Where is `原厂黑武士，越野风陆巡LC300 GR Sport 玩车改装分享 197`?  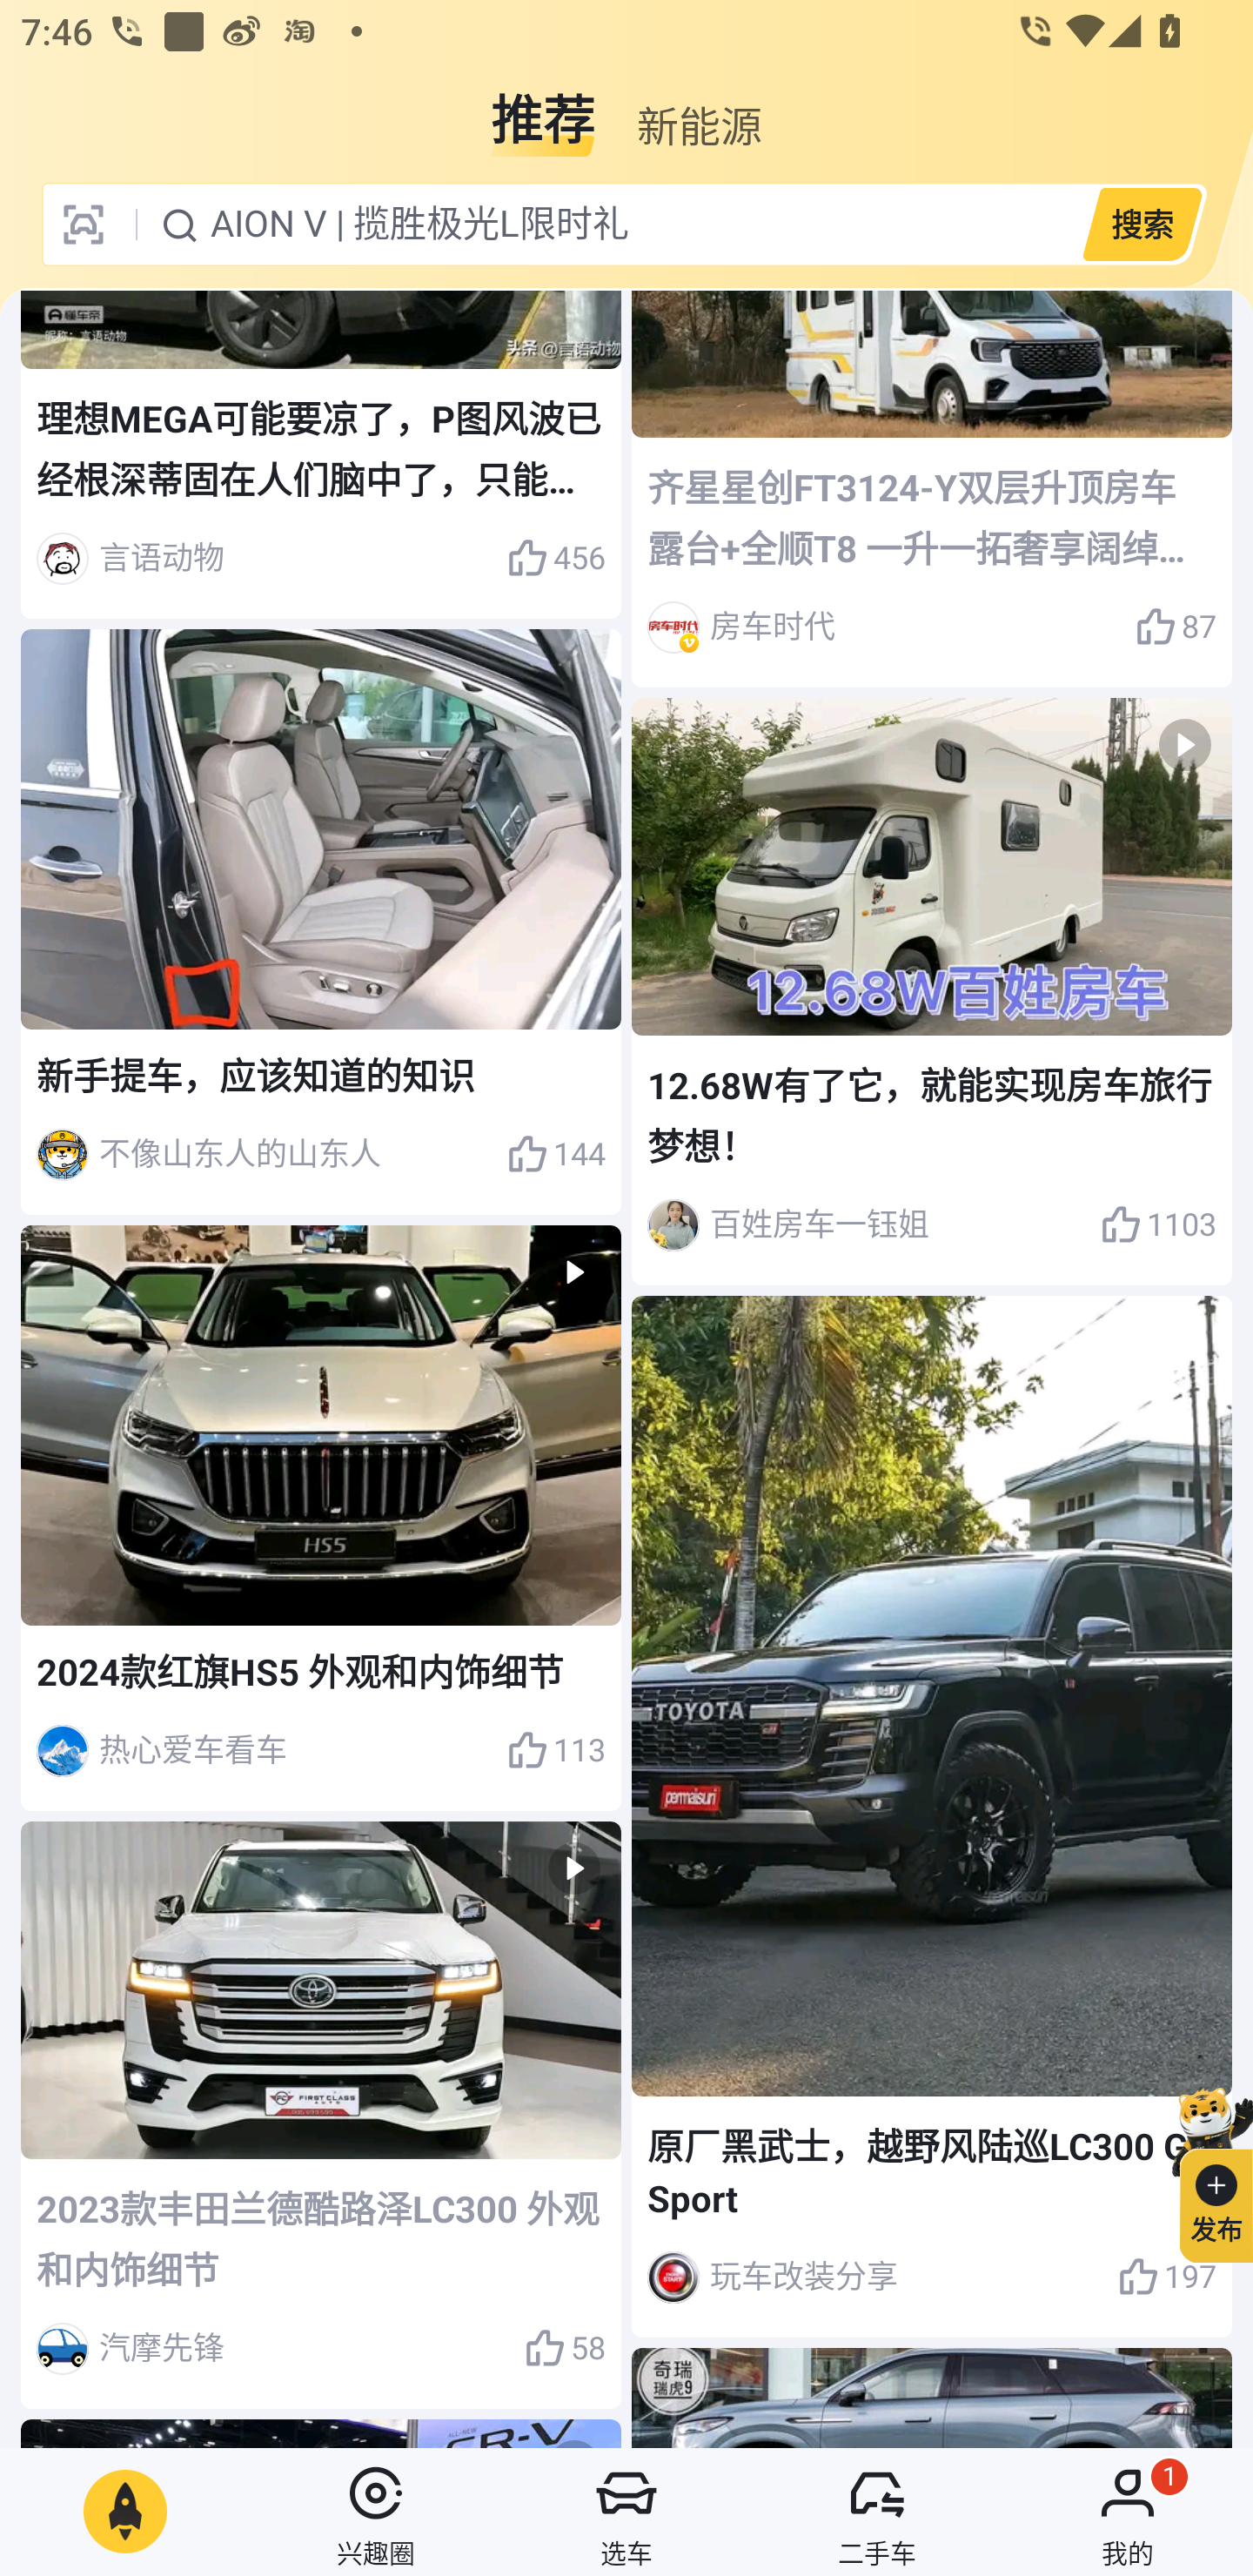
原厂黑武士，越野风陆巡LC300 GR Sport 玩车改装分享 197 is located at coordinates (931, 1815).